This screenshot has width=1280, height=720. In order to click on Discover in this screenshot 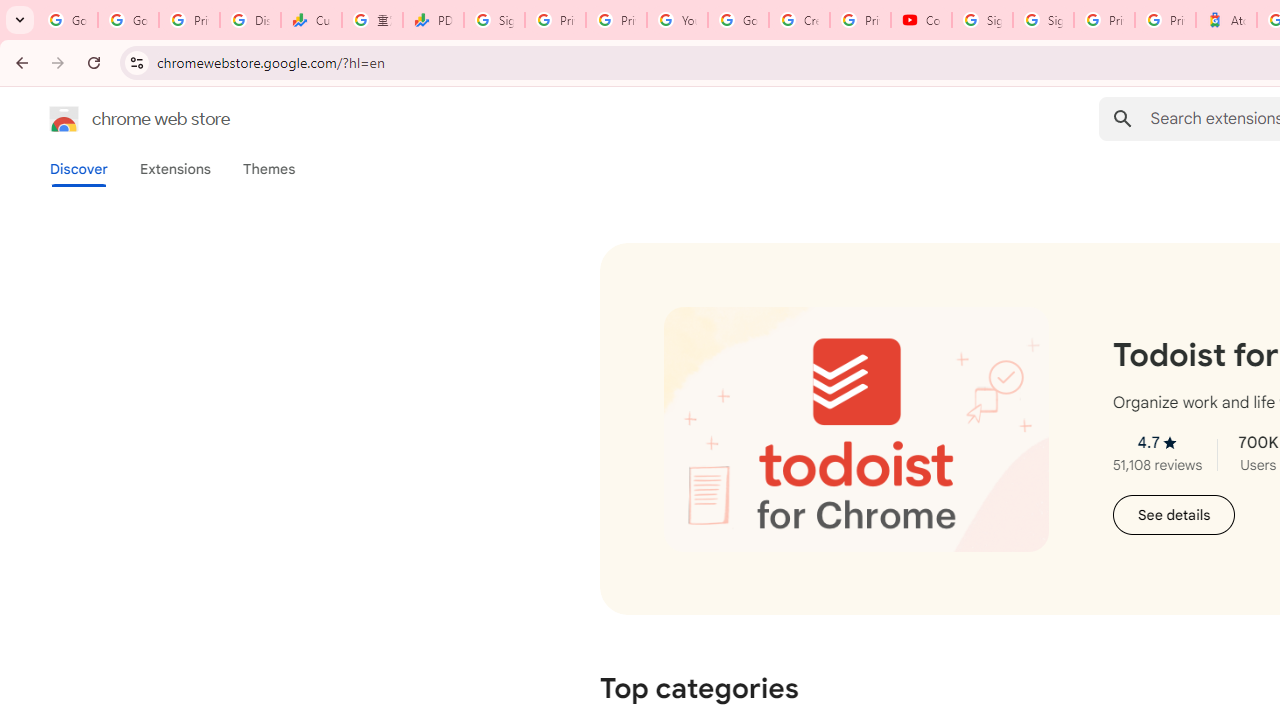, I will do `click(79, 169)`.